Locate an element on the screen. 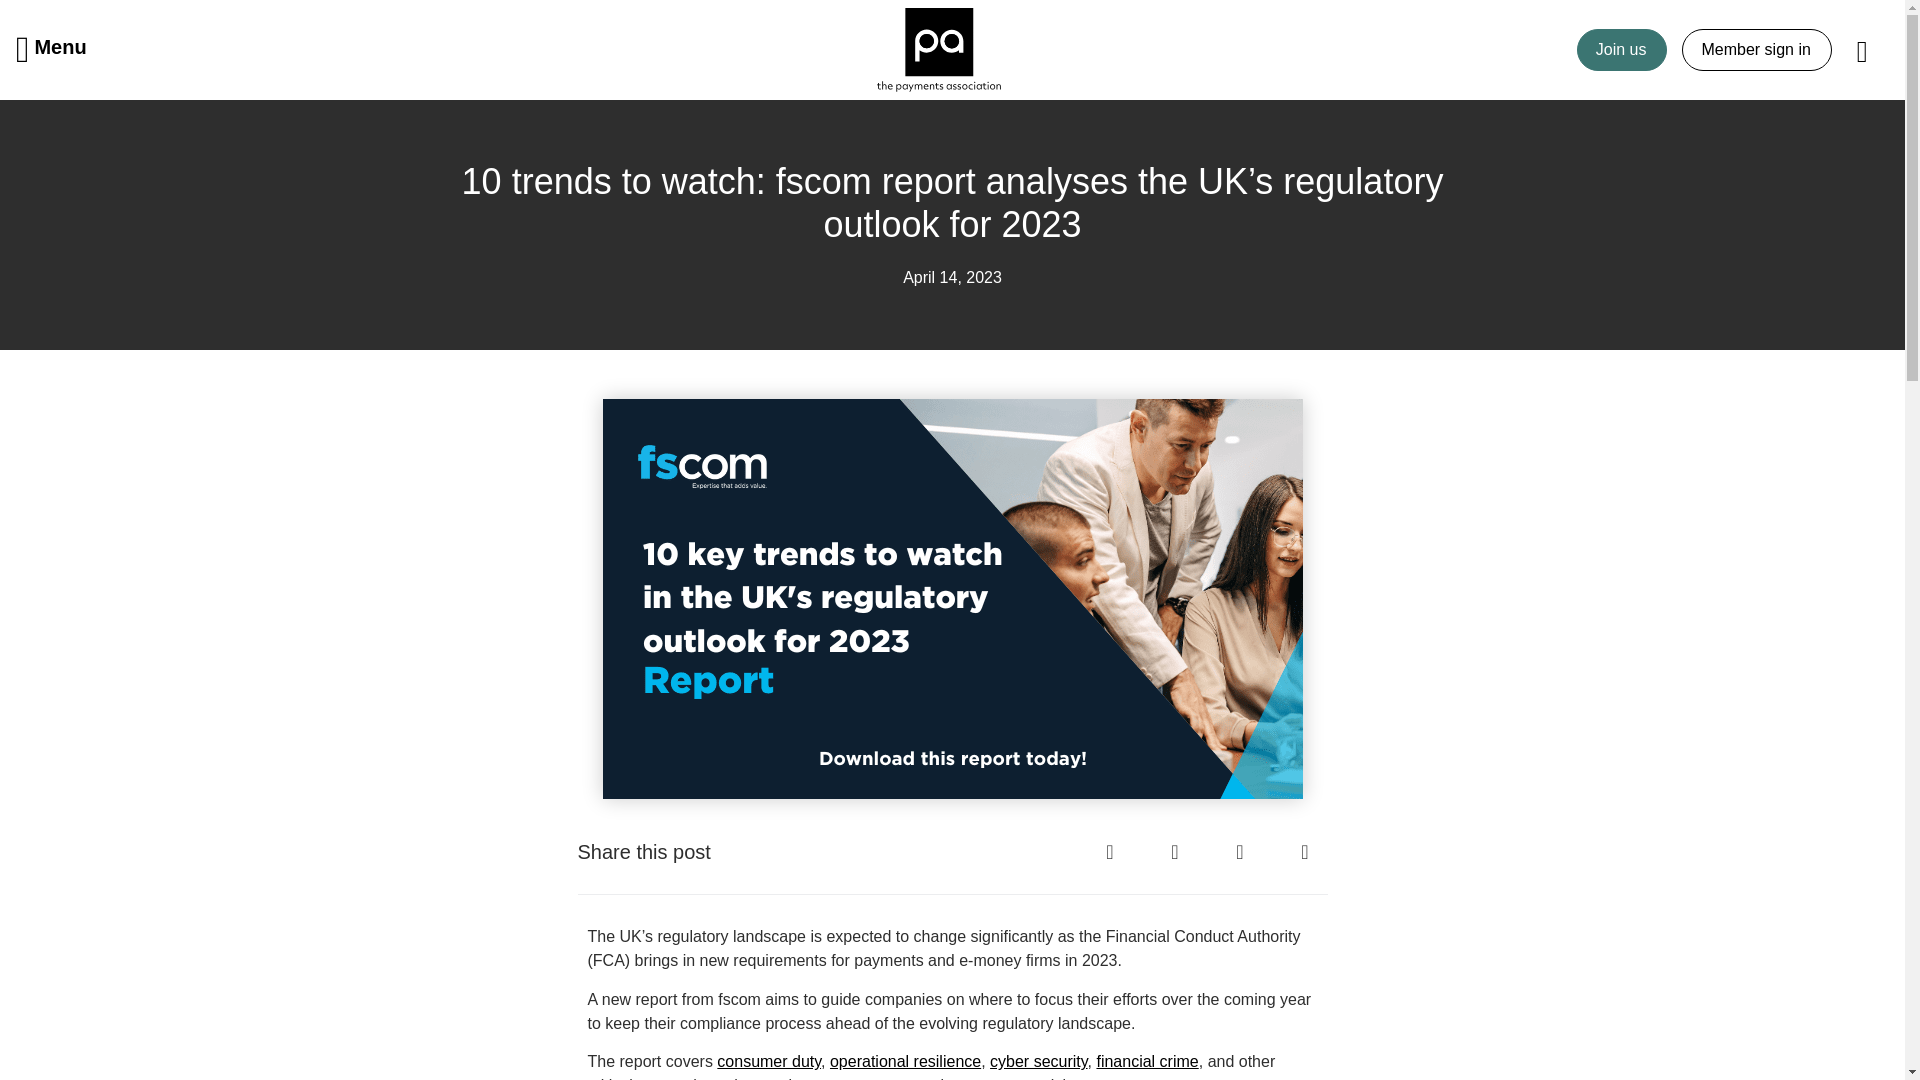 The image size is (1920, 1080). April 14, 2023 is located at coordinates (952, 278).